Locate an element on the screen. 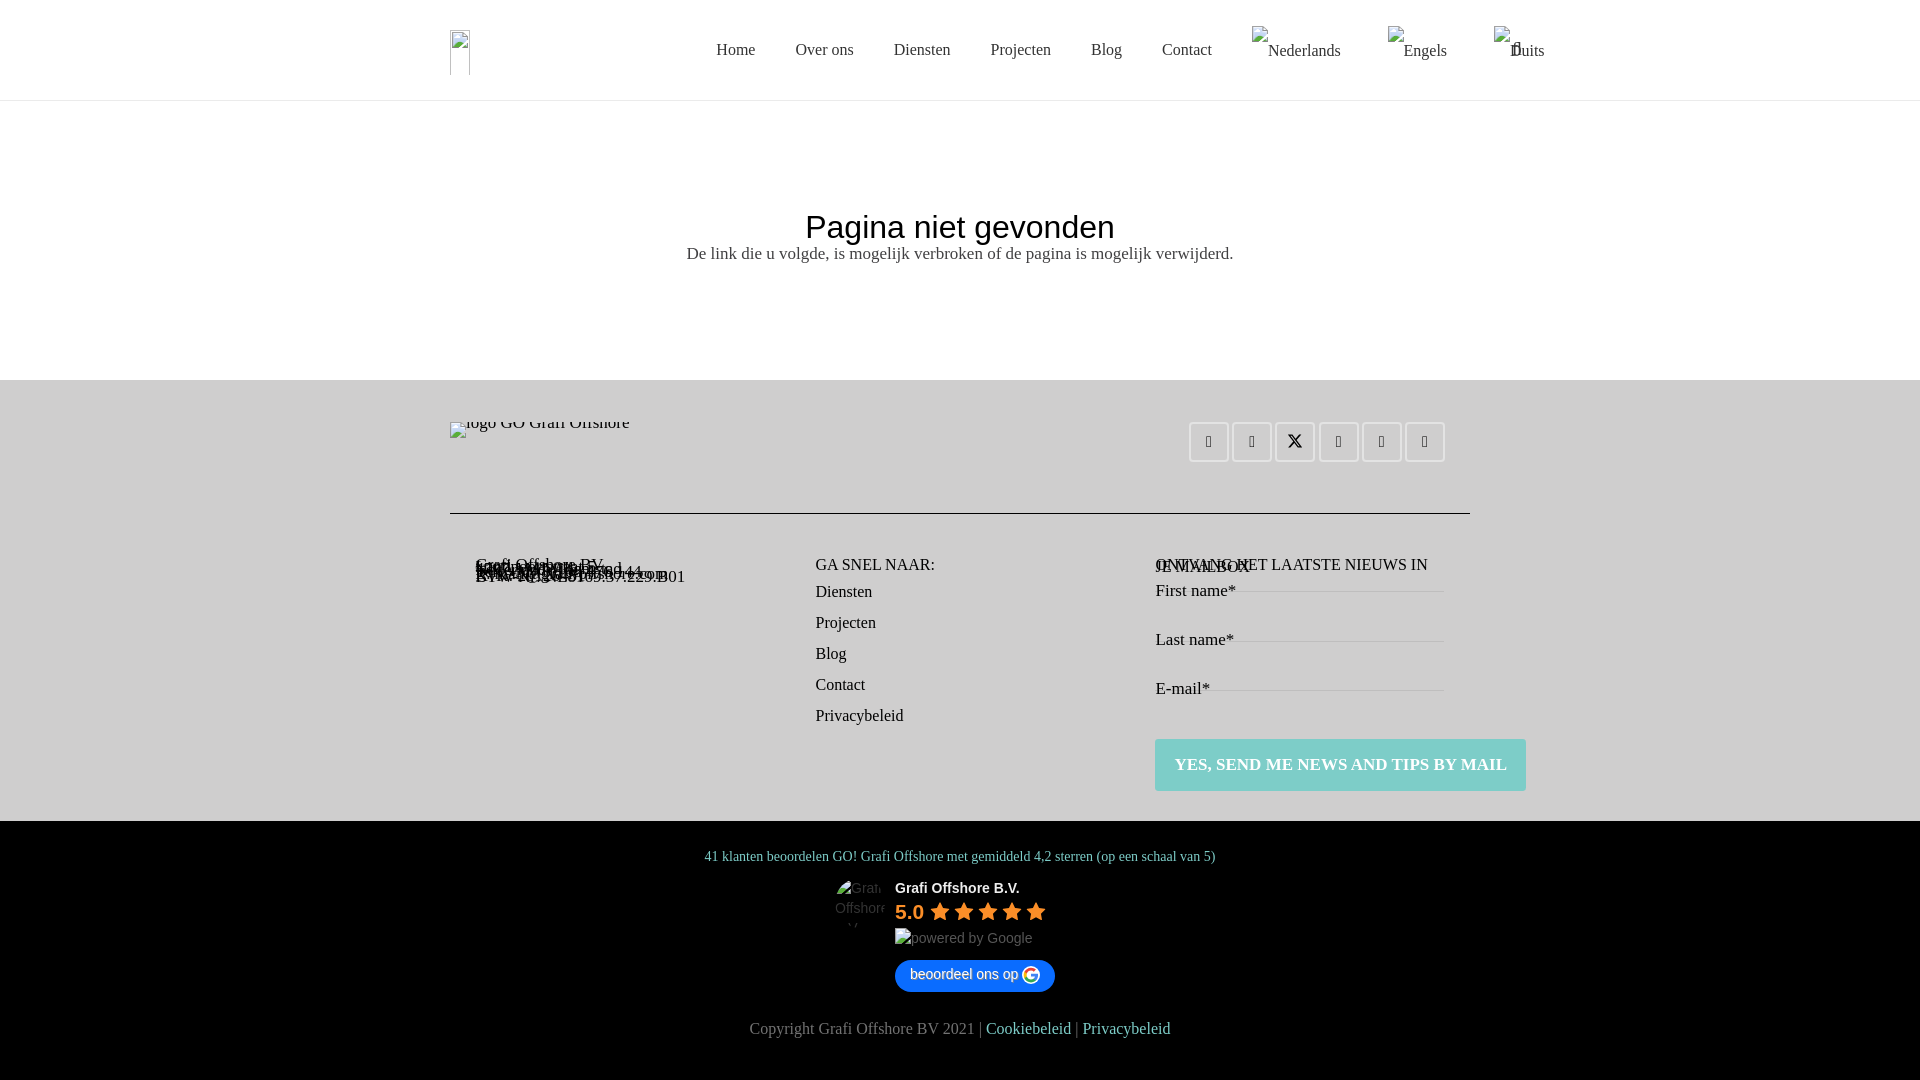 The image size is (1920, 1080). YES, SEND ME NEWS AND TIPS BY MAIL is located at coordinates (1340, 764).